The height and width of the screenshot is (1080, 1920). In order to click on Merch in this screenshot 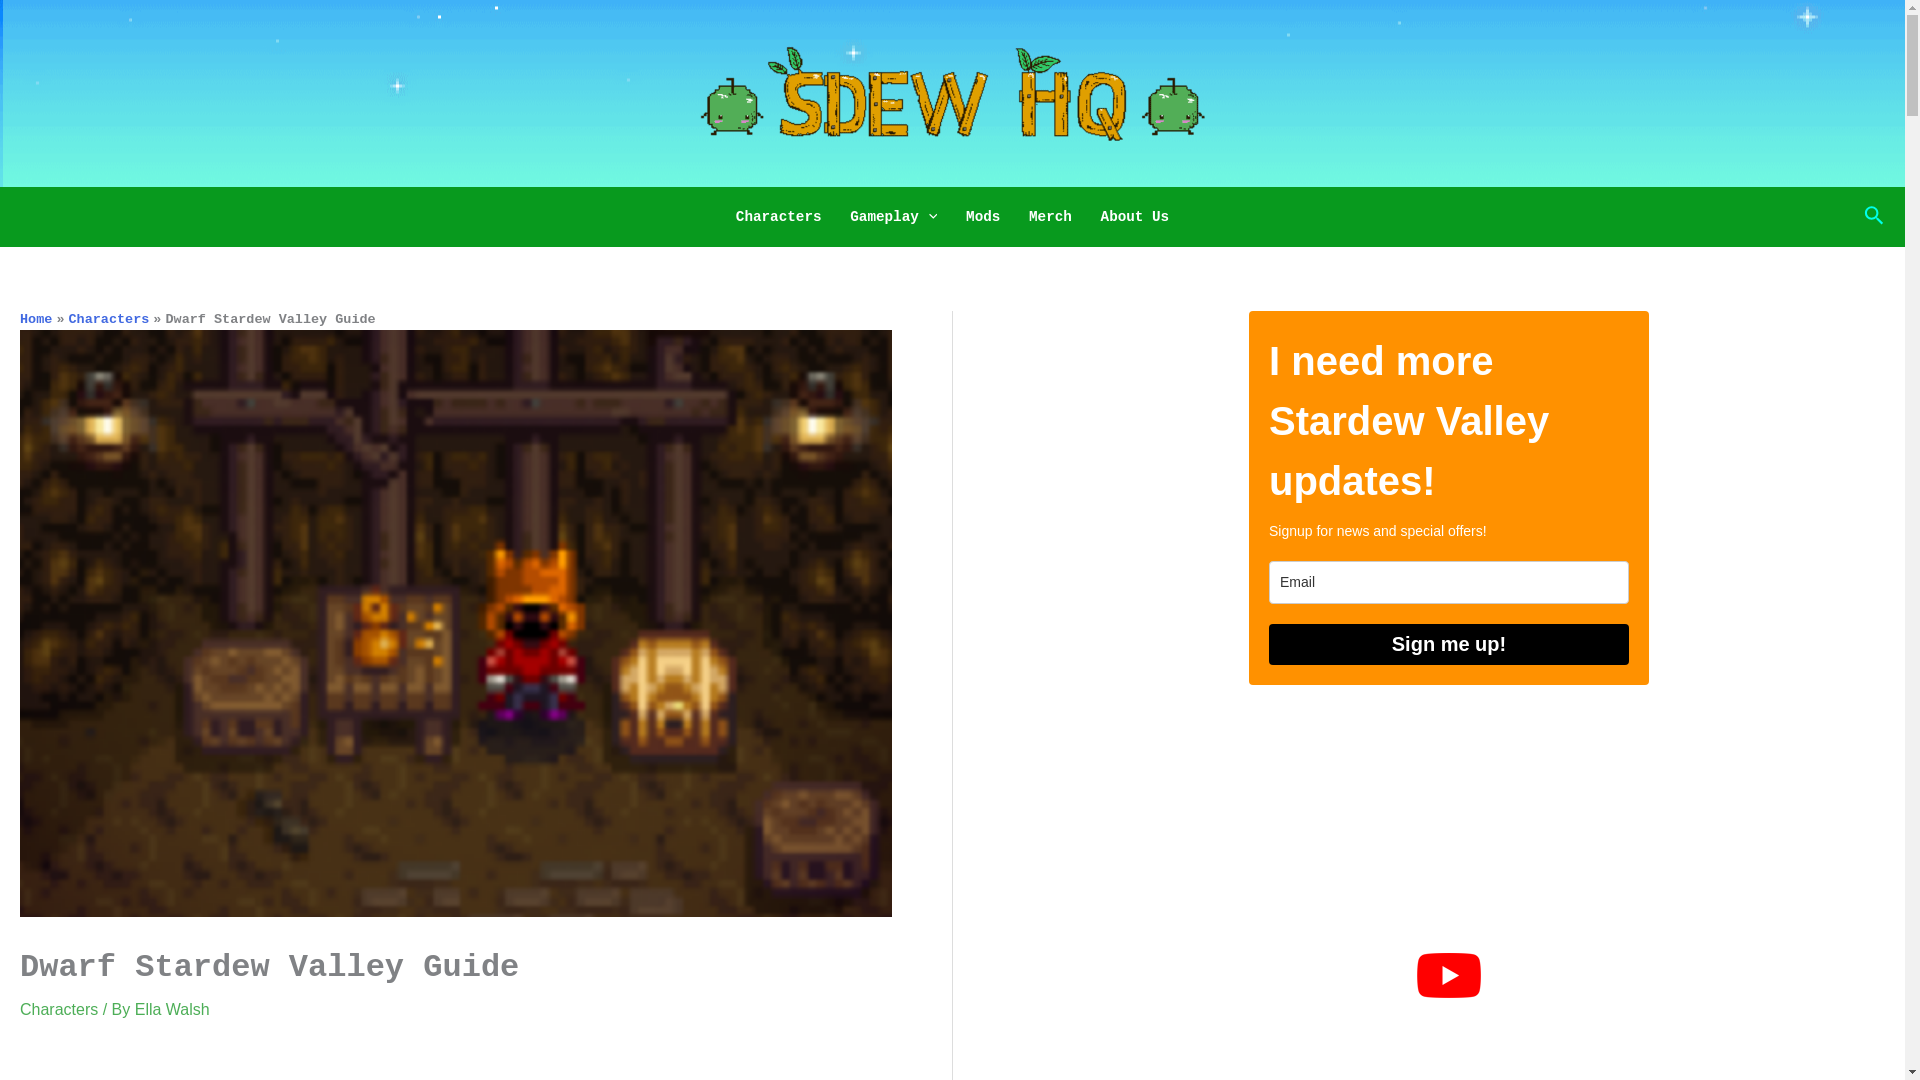, I will do `click(1050, 216)`.